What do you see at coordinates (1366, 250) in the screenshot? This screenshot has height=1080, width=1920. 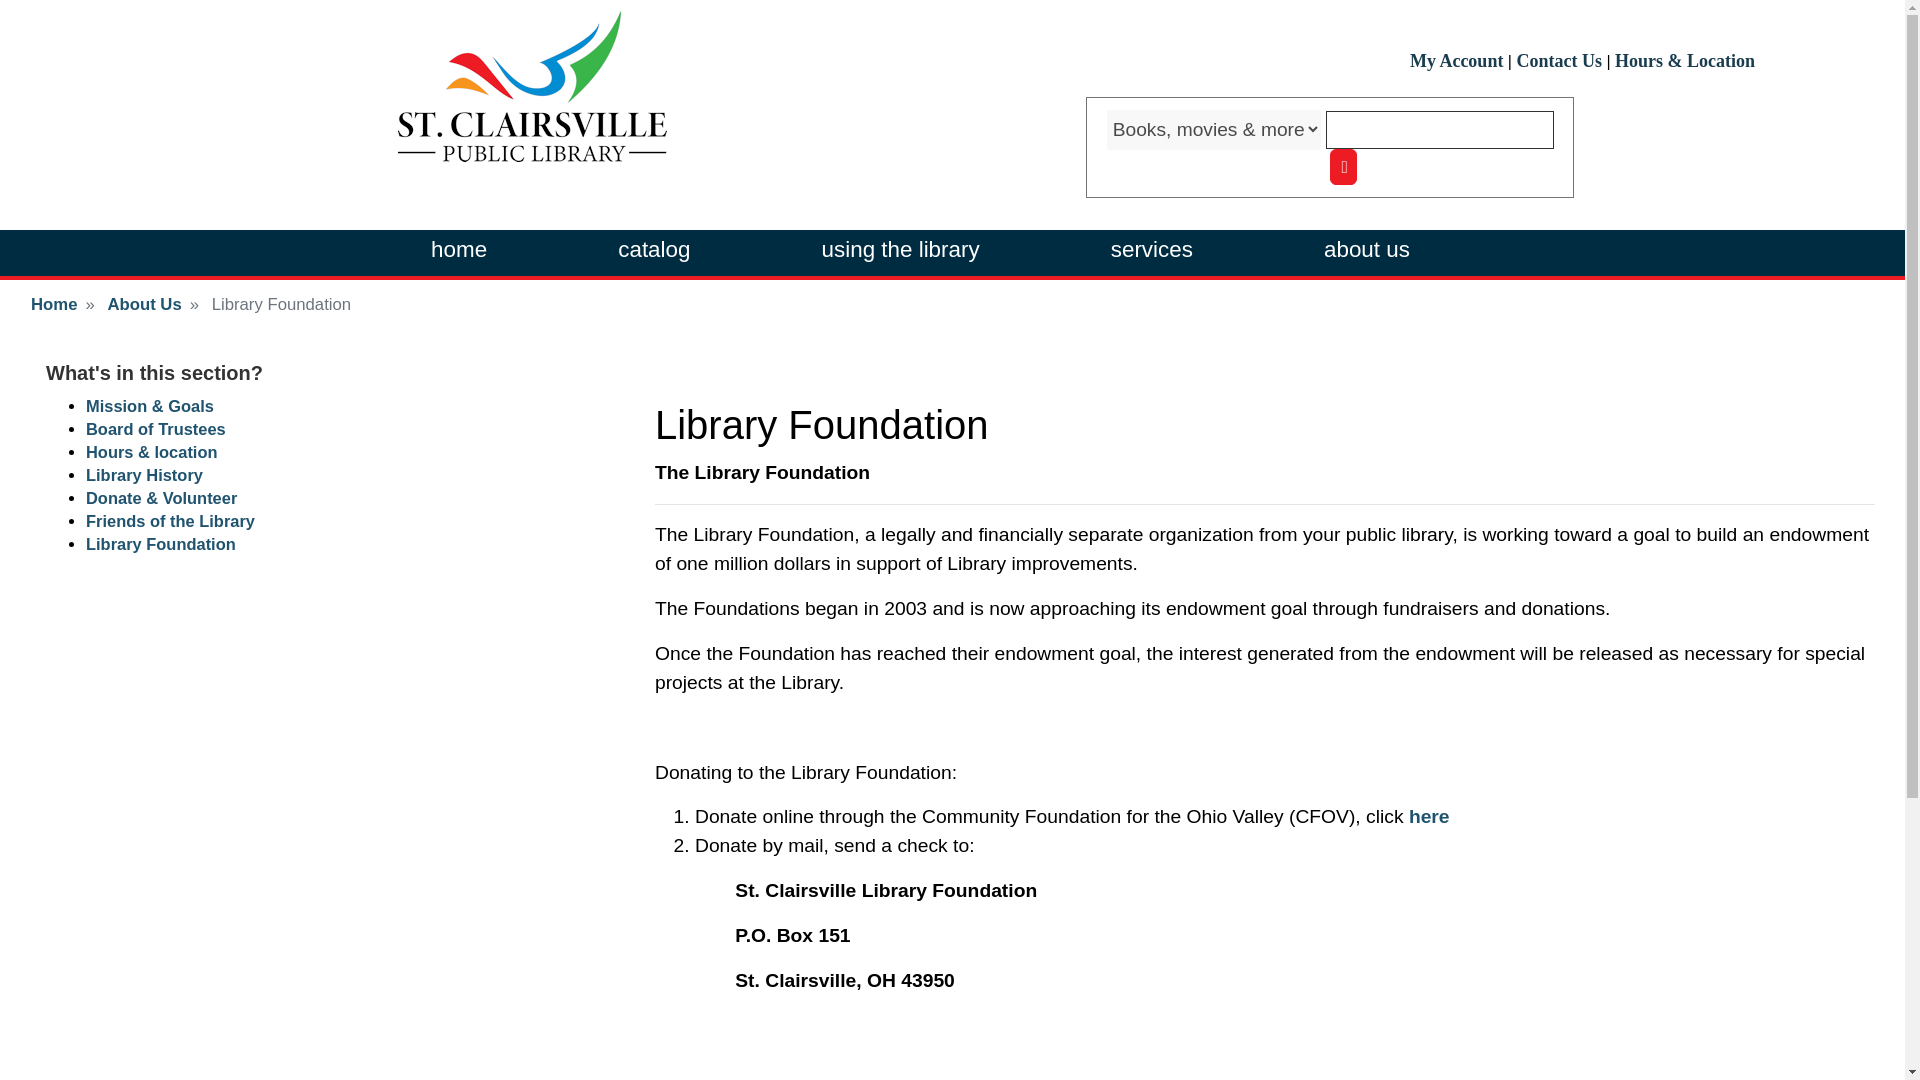 I see `about us` at bounding box center [1366, 250].